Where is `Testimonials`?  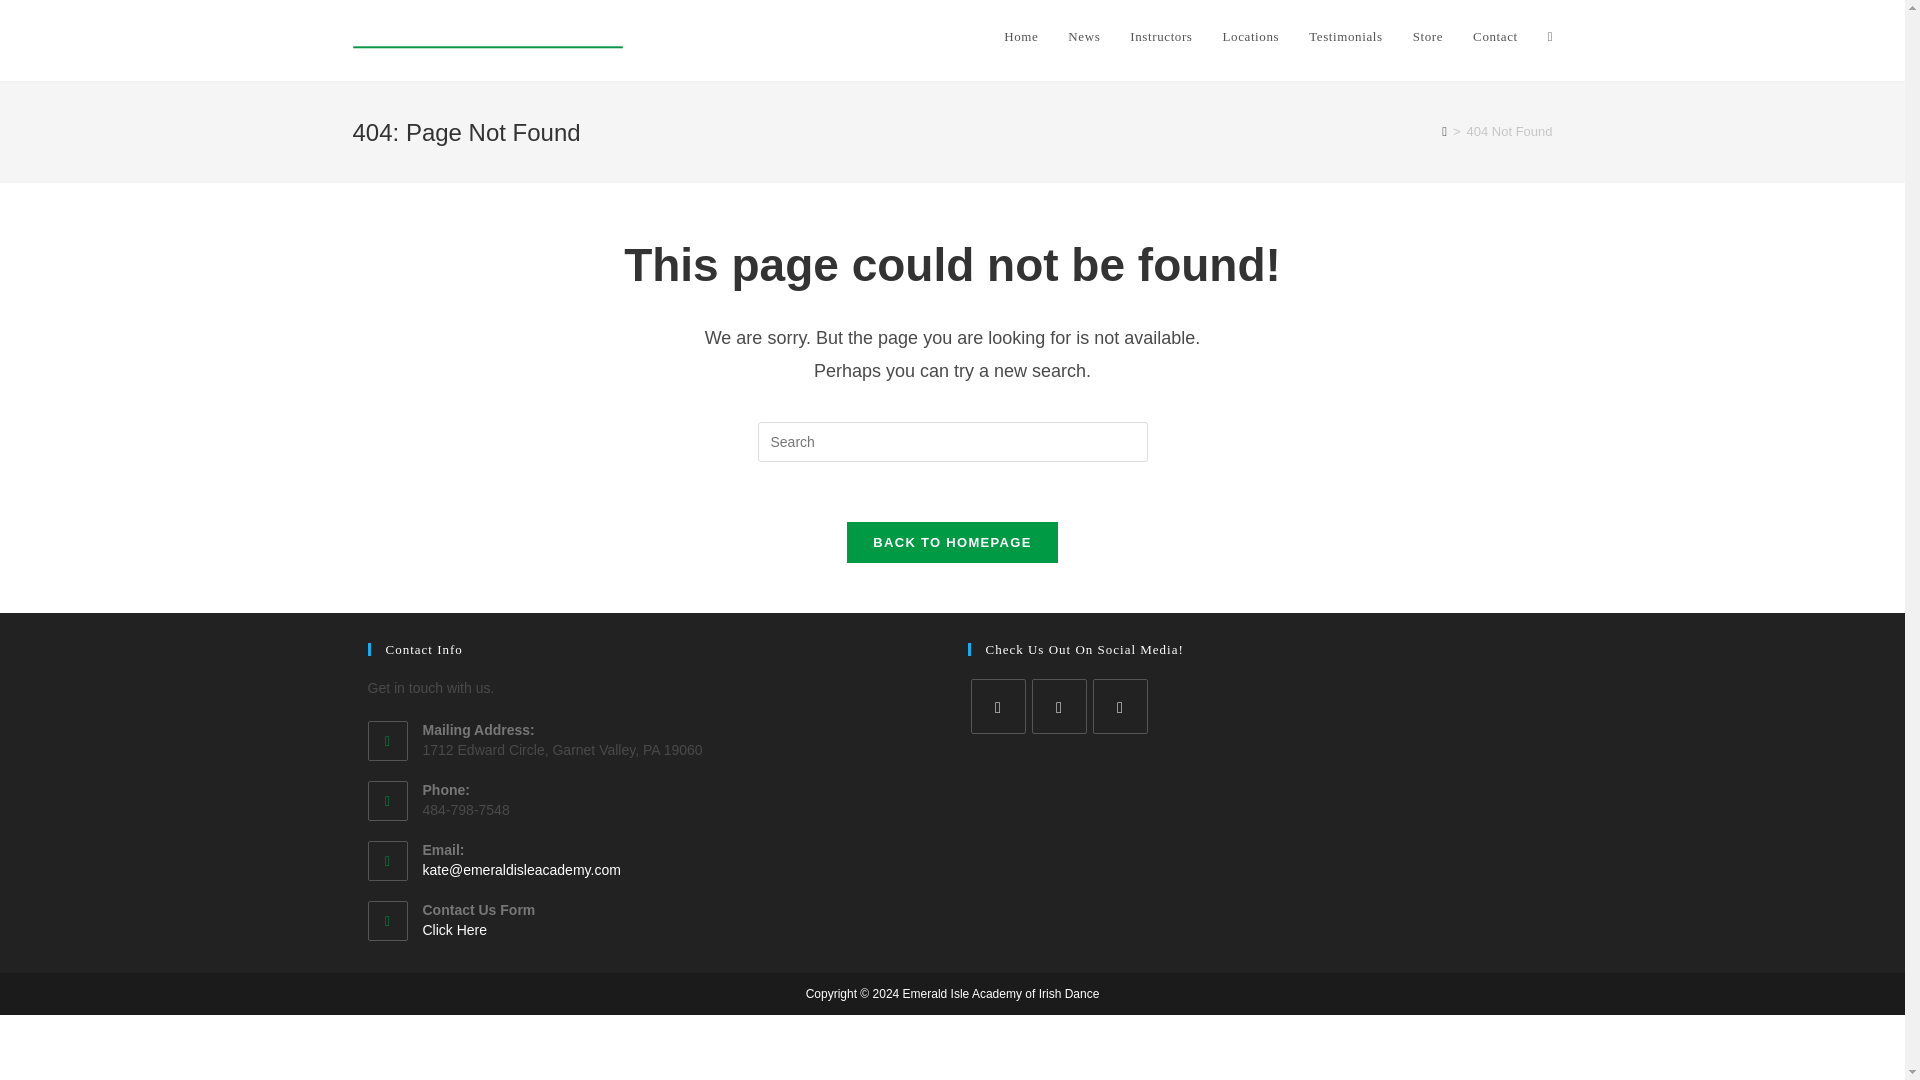 Testimonials is located at coordinates (1346, 37).